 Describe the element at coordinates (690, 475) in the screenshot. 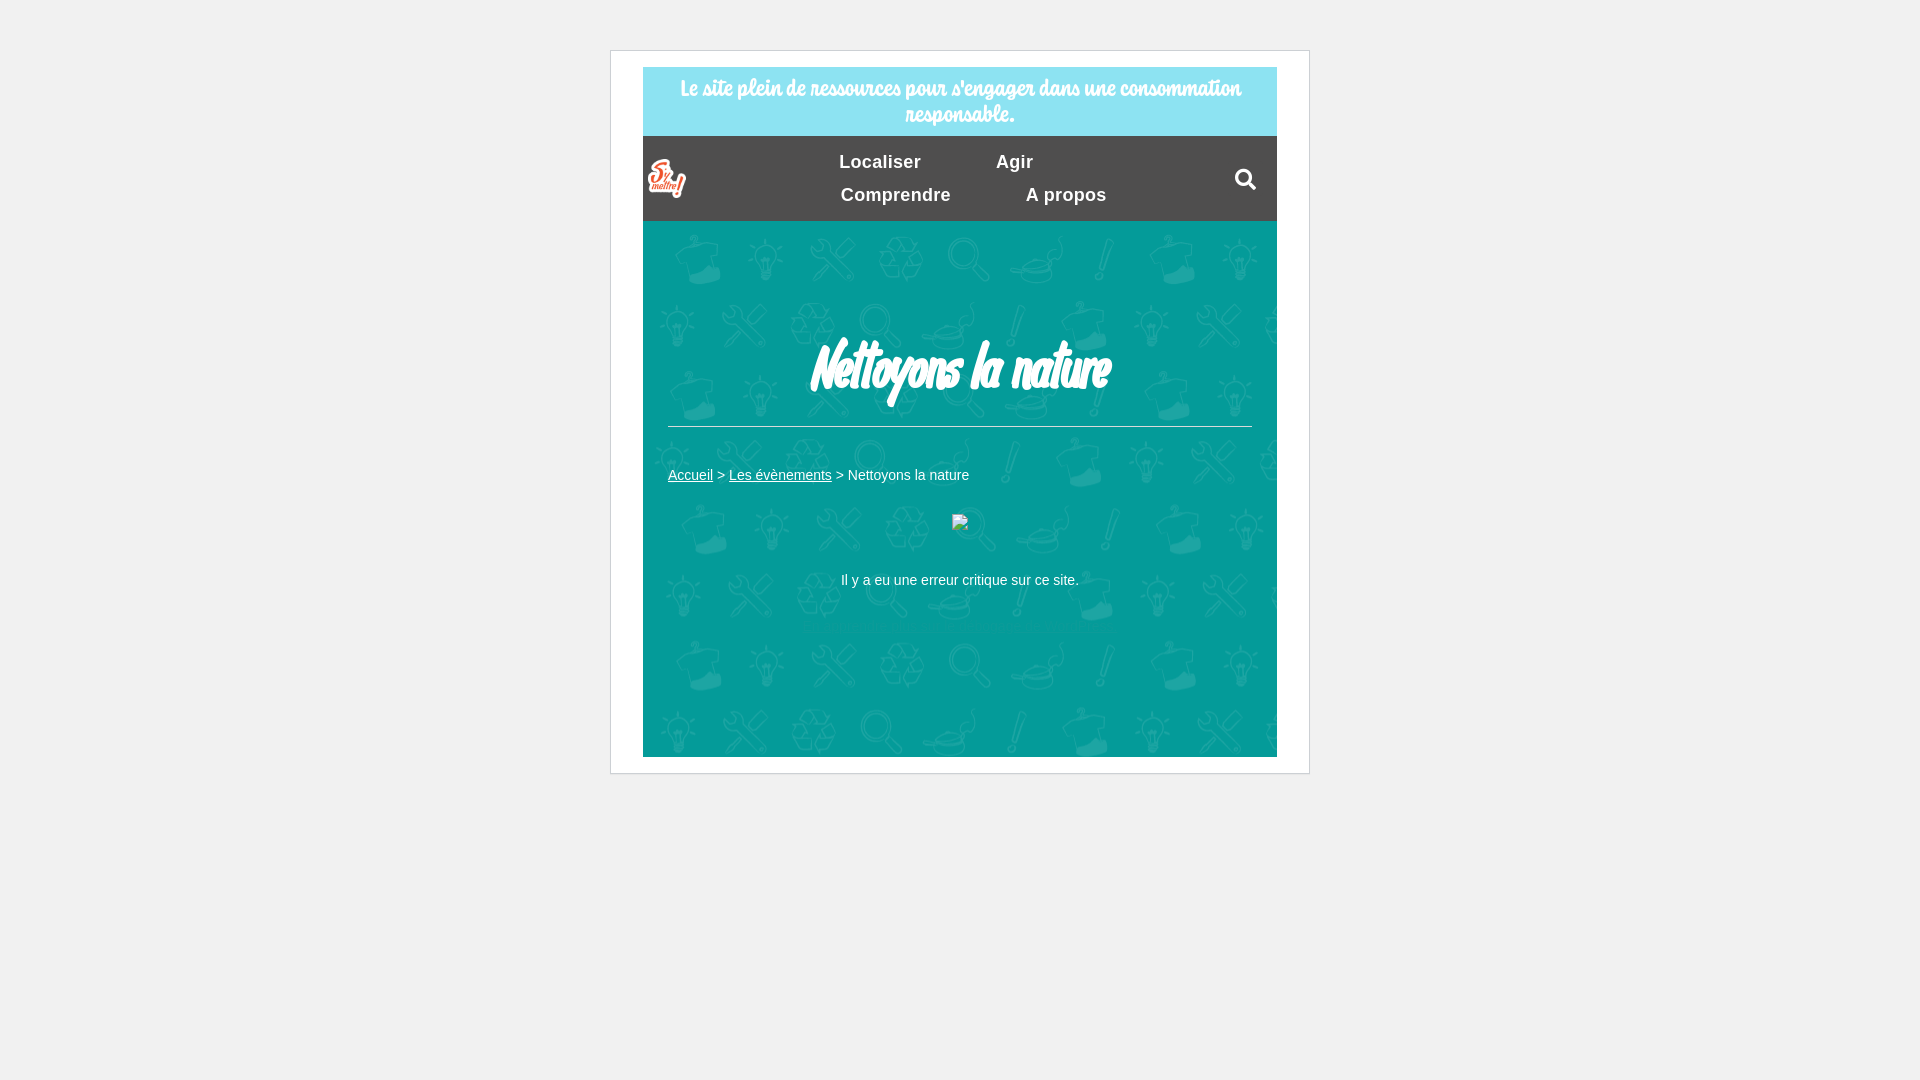

I see `Accueil` at that location.